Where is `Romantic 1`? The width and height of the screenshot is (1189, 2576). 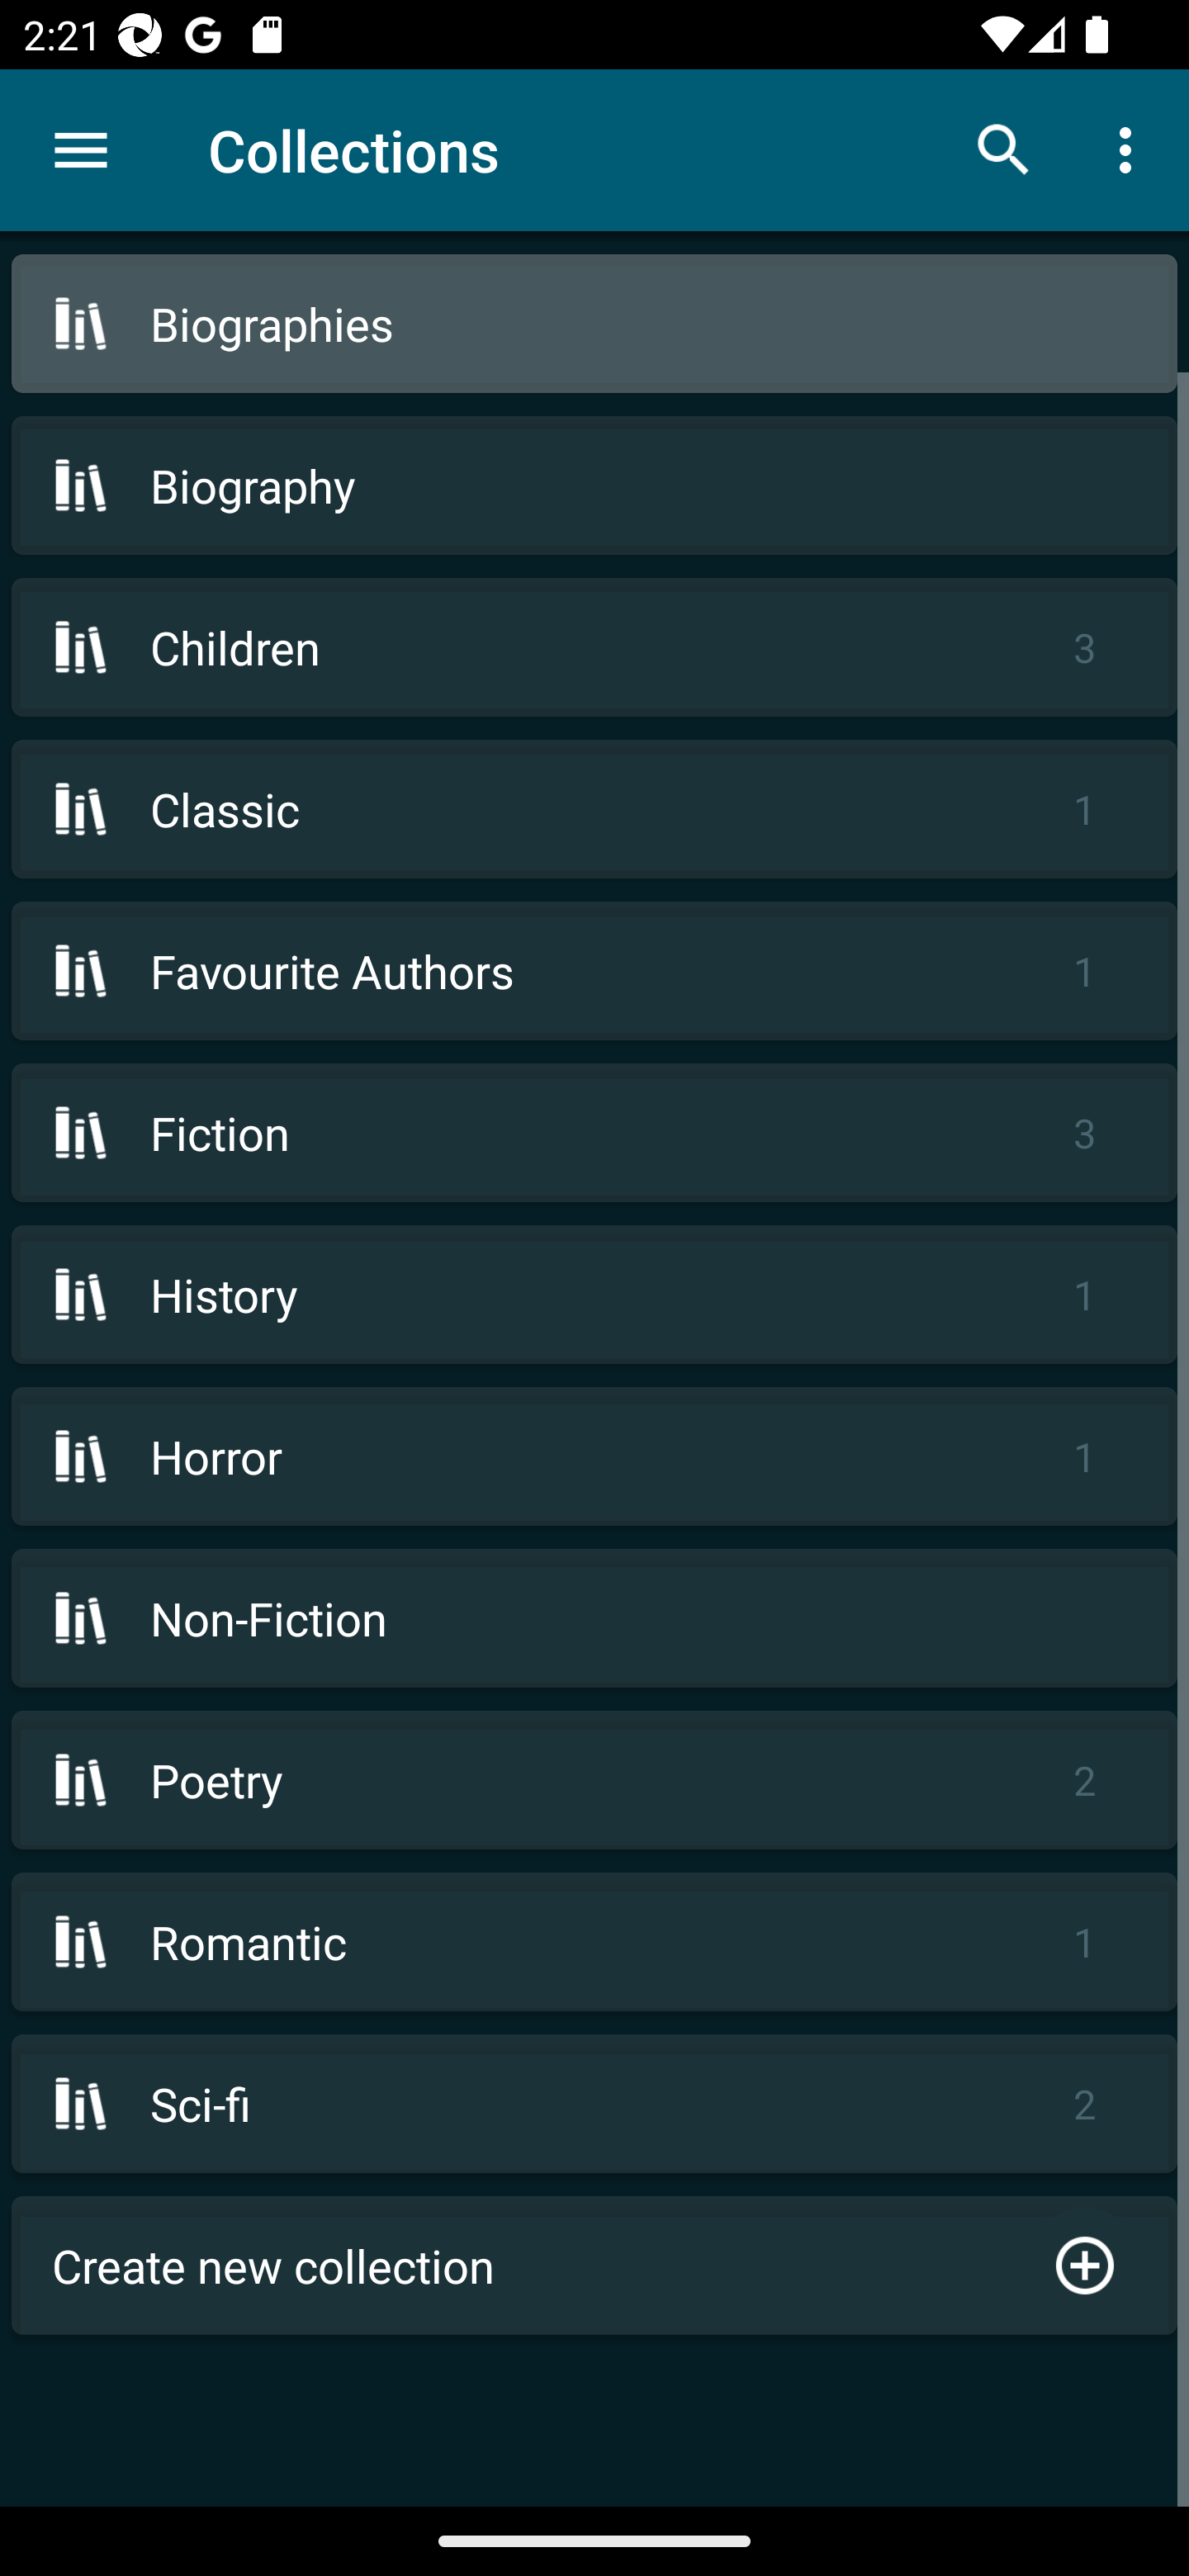 Romantic 1 is located at coordinates (594, 1942).